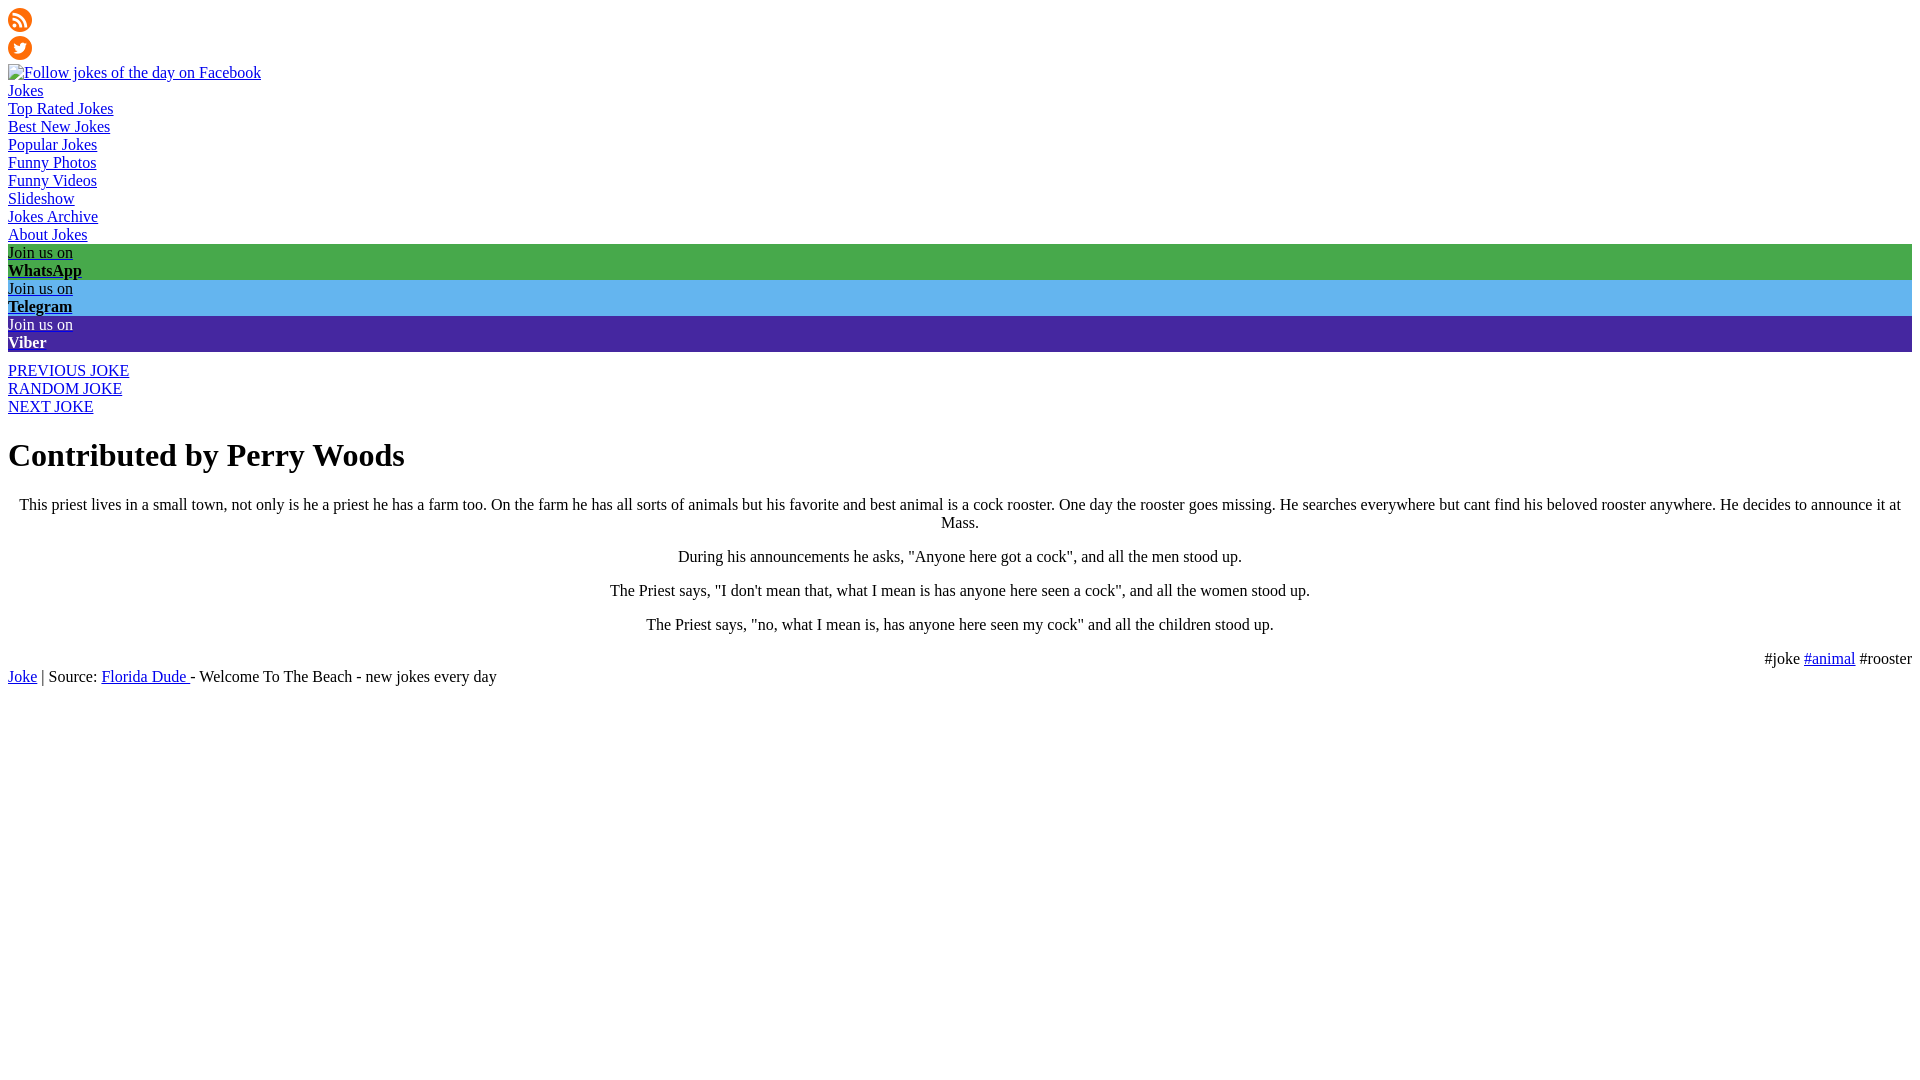 This screenshot has height=1080, width=1920. I want to click on Top Rated Jokes, so click(60, 108).